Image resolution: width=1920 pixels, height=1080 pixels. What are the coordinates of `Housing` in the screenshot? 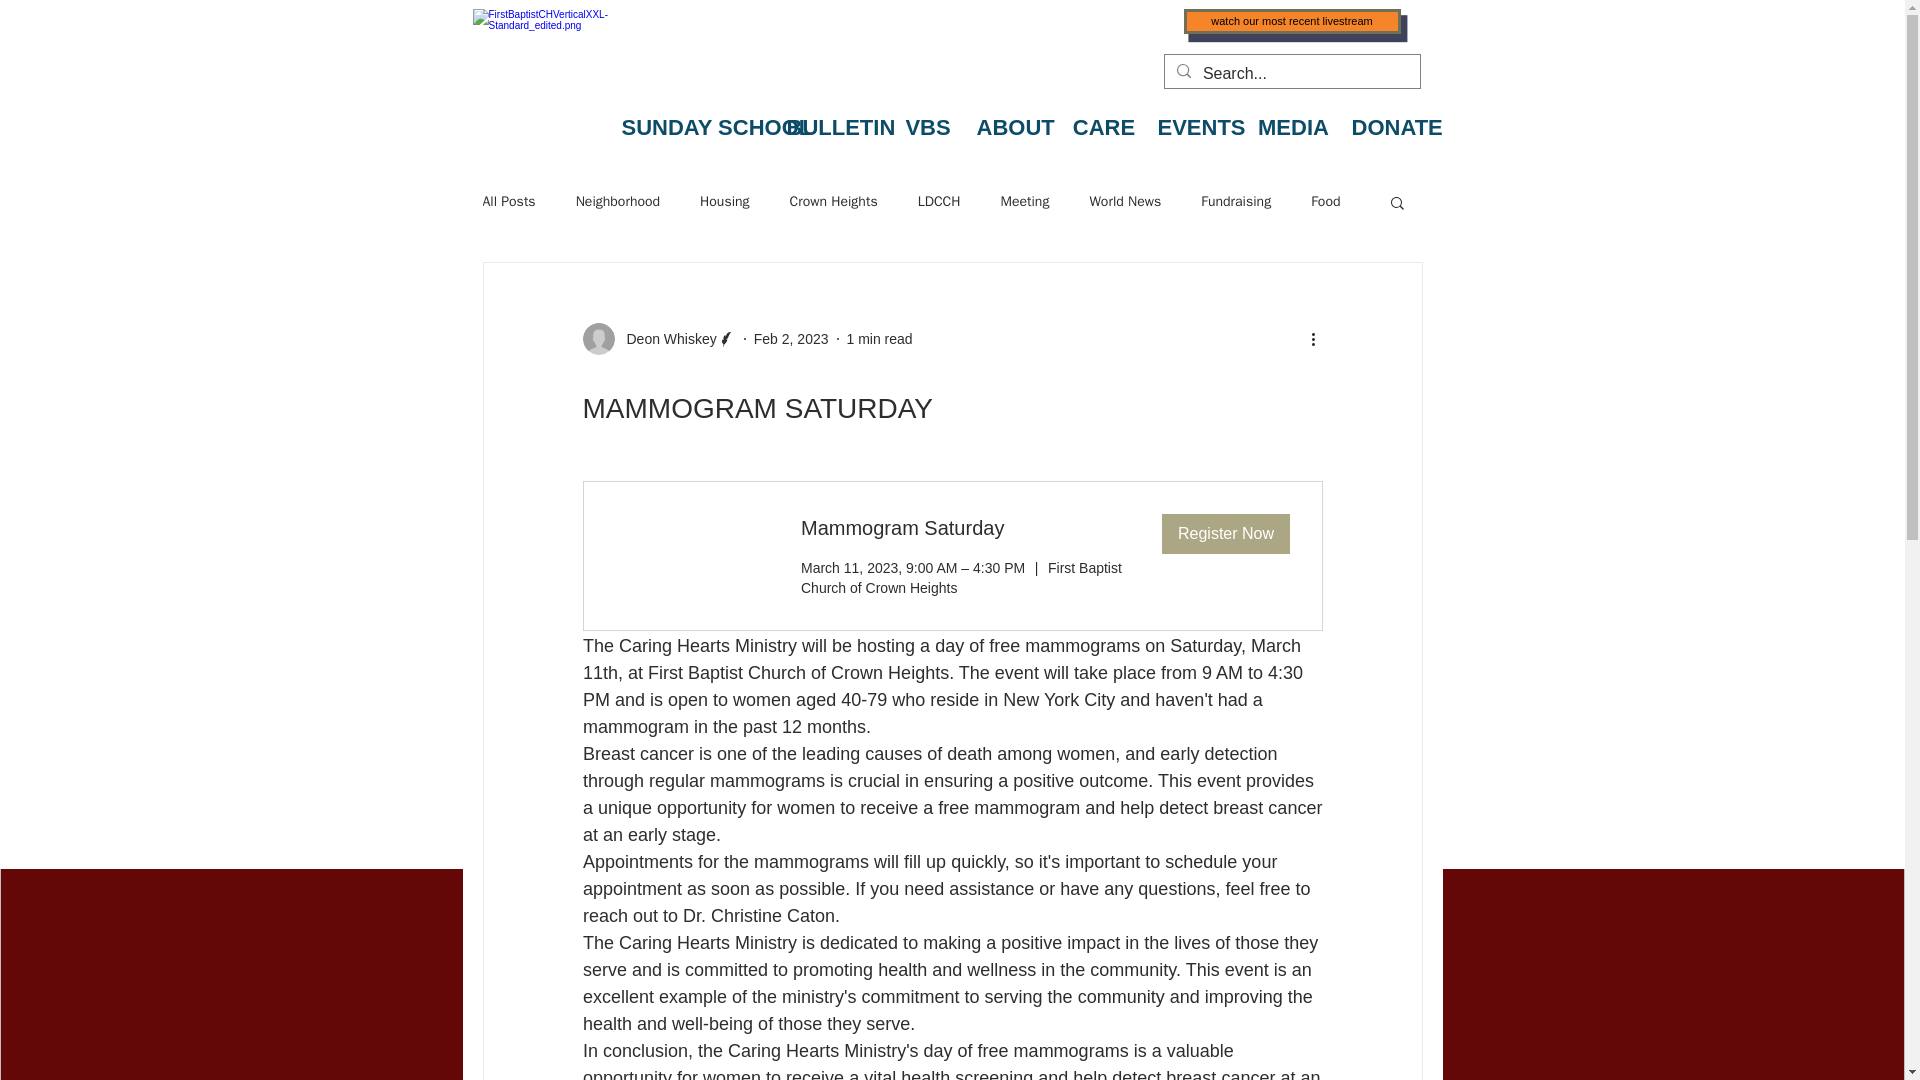 It's located at (725, 202).